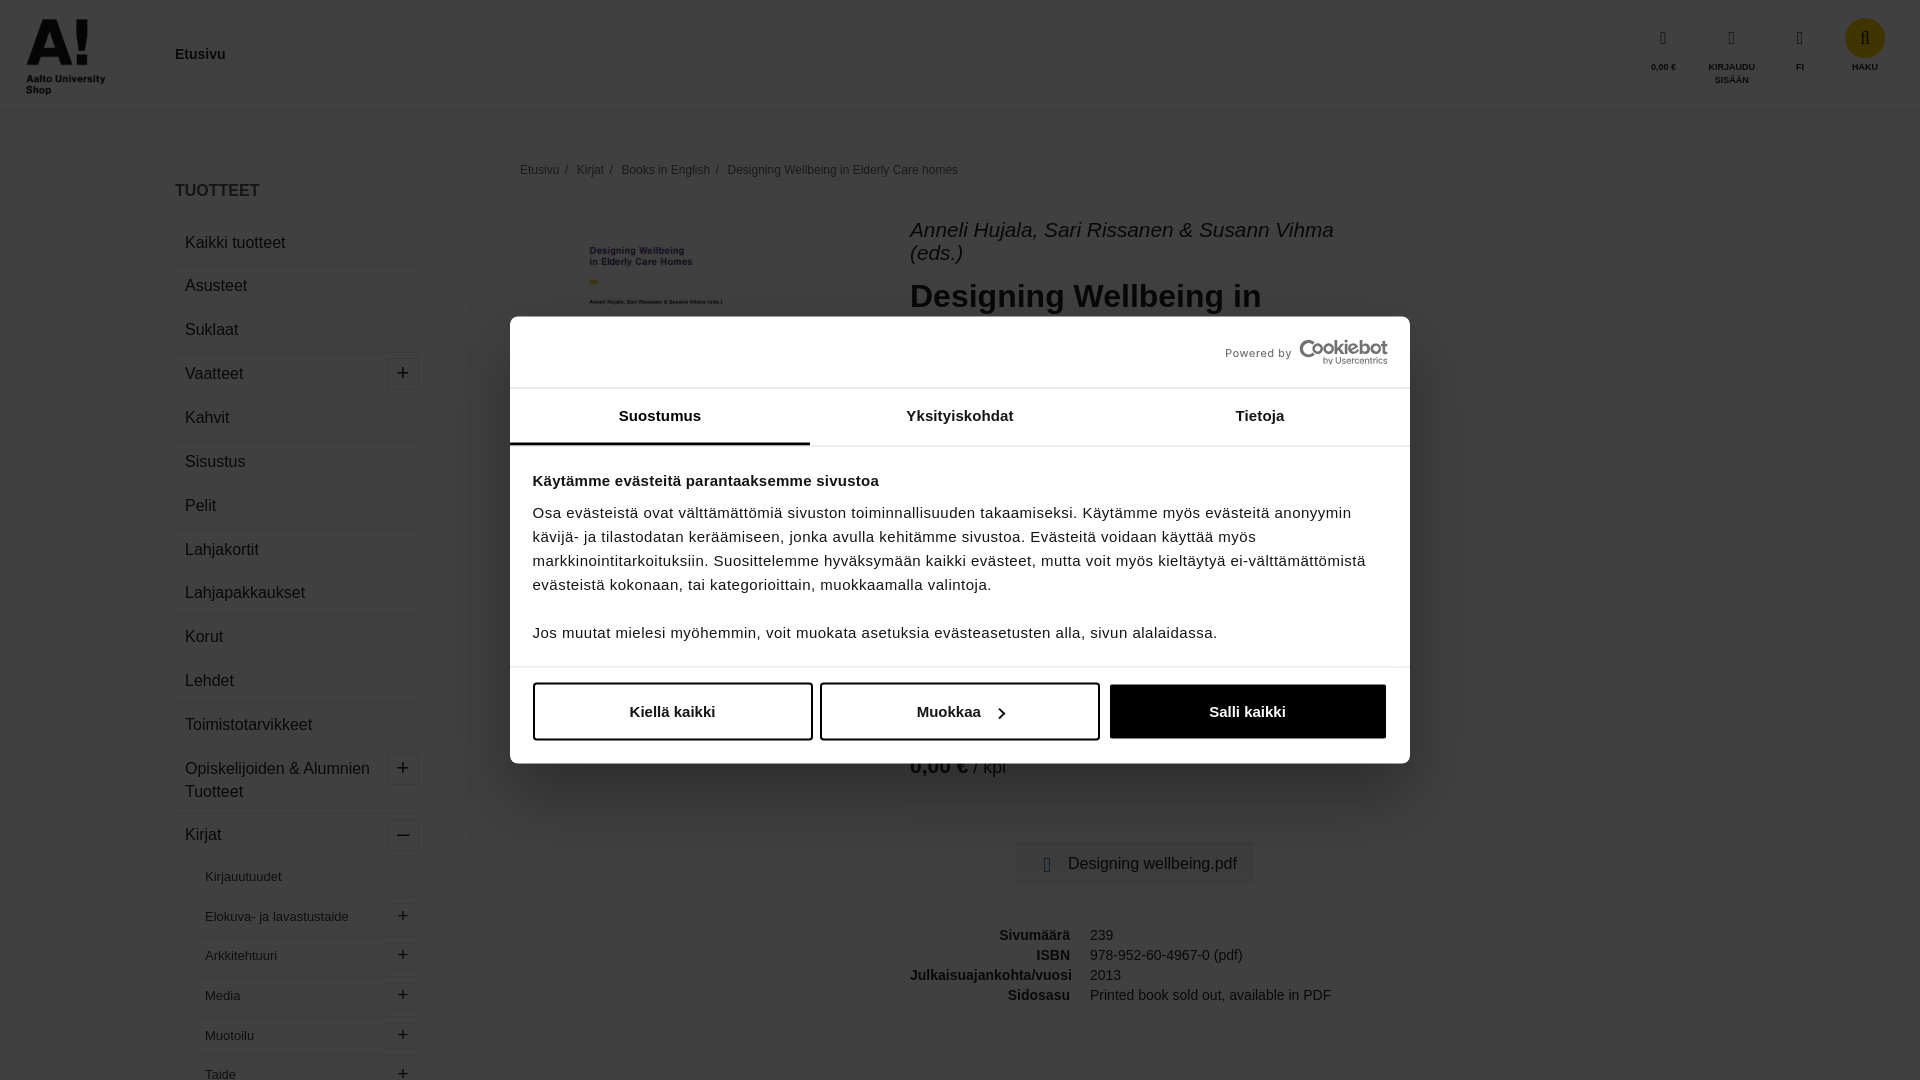  What do you see at coordinates (200, 54) in the screenshot?
I see `Etusivu` at bounding box center [200, 54].